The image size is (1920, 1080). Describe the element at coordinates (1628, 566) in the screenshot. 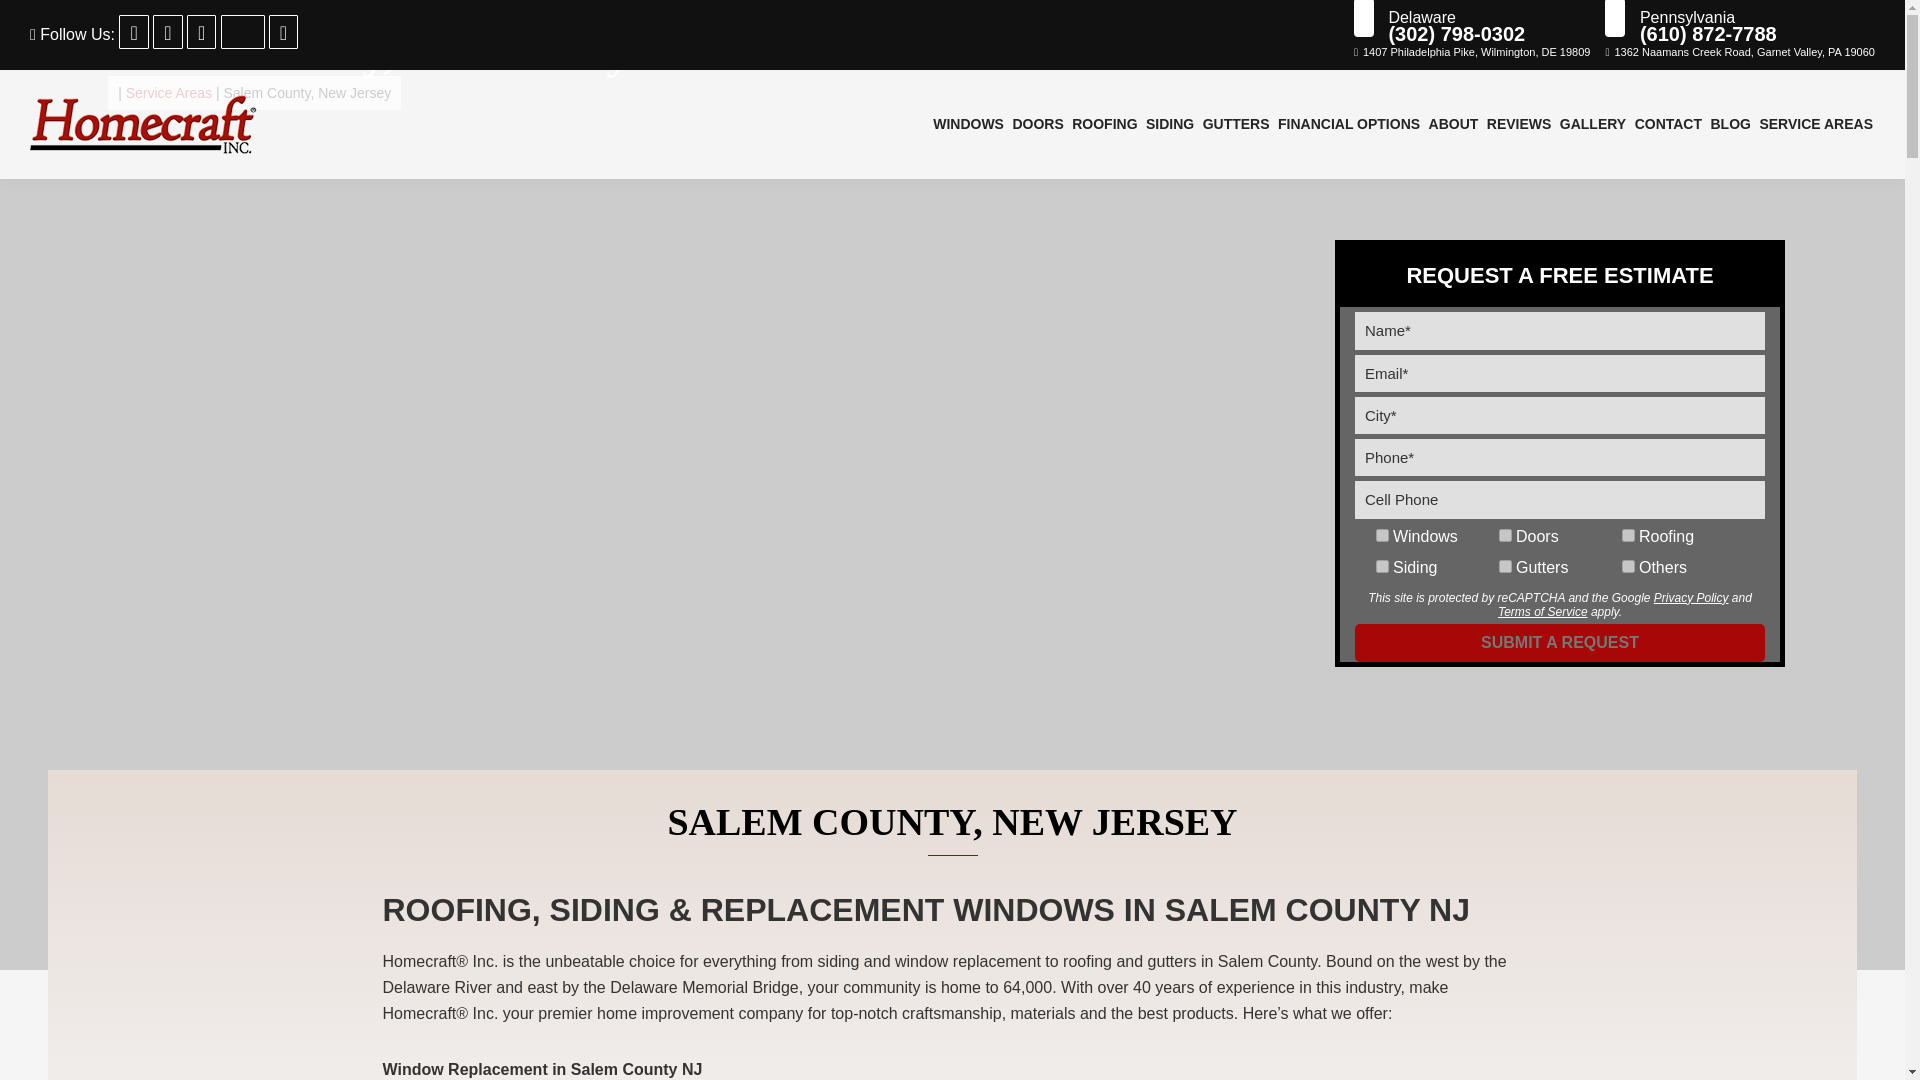

I see `Others` at that location.